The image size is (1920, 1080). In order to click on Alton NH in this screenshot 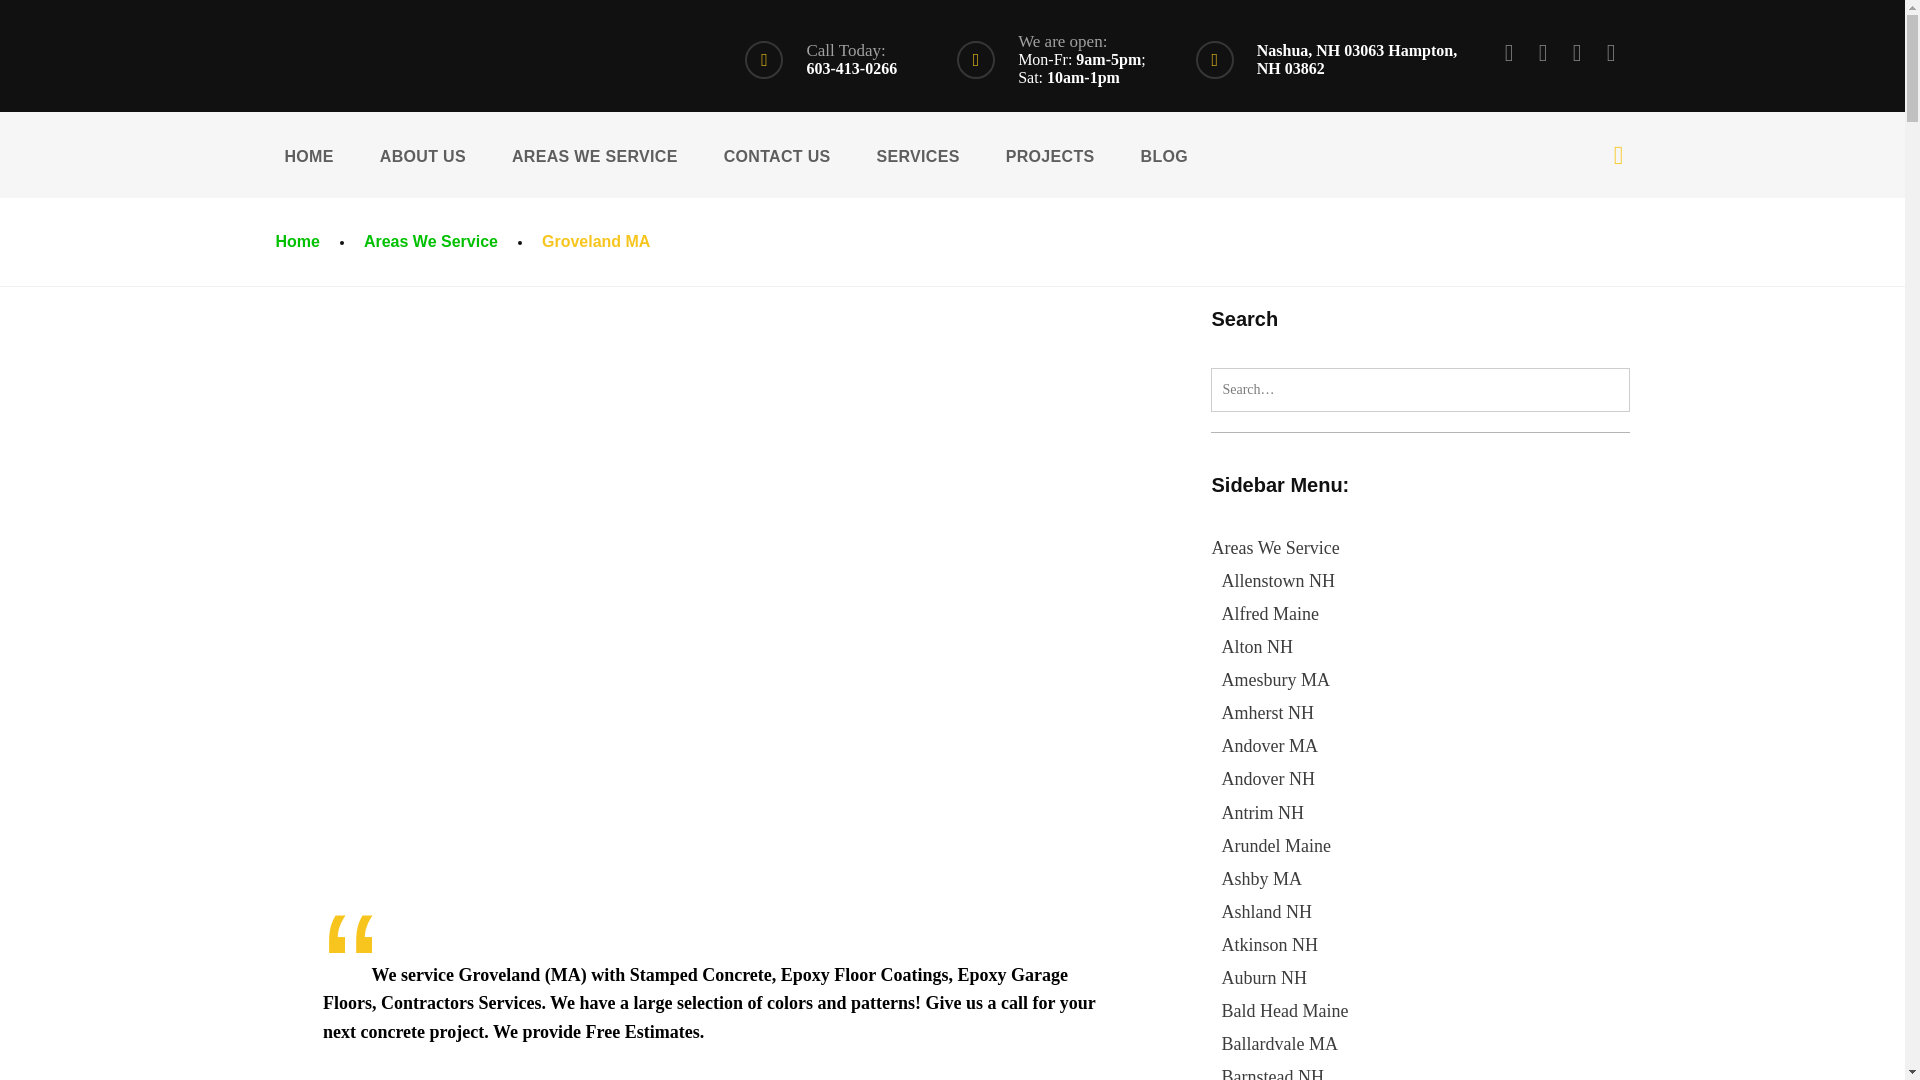, I will do `click(1256, 646)`.